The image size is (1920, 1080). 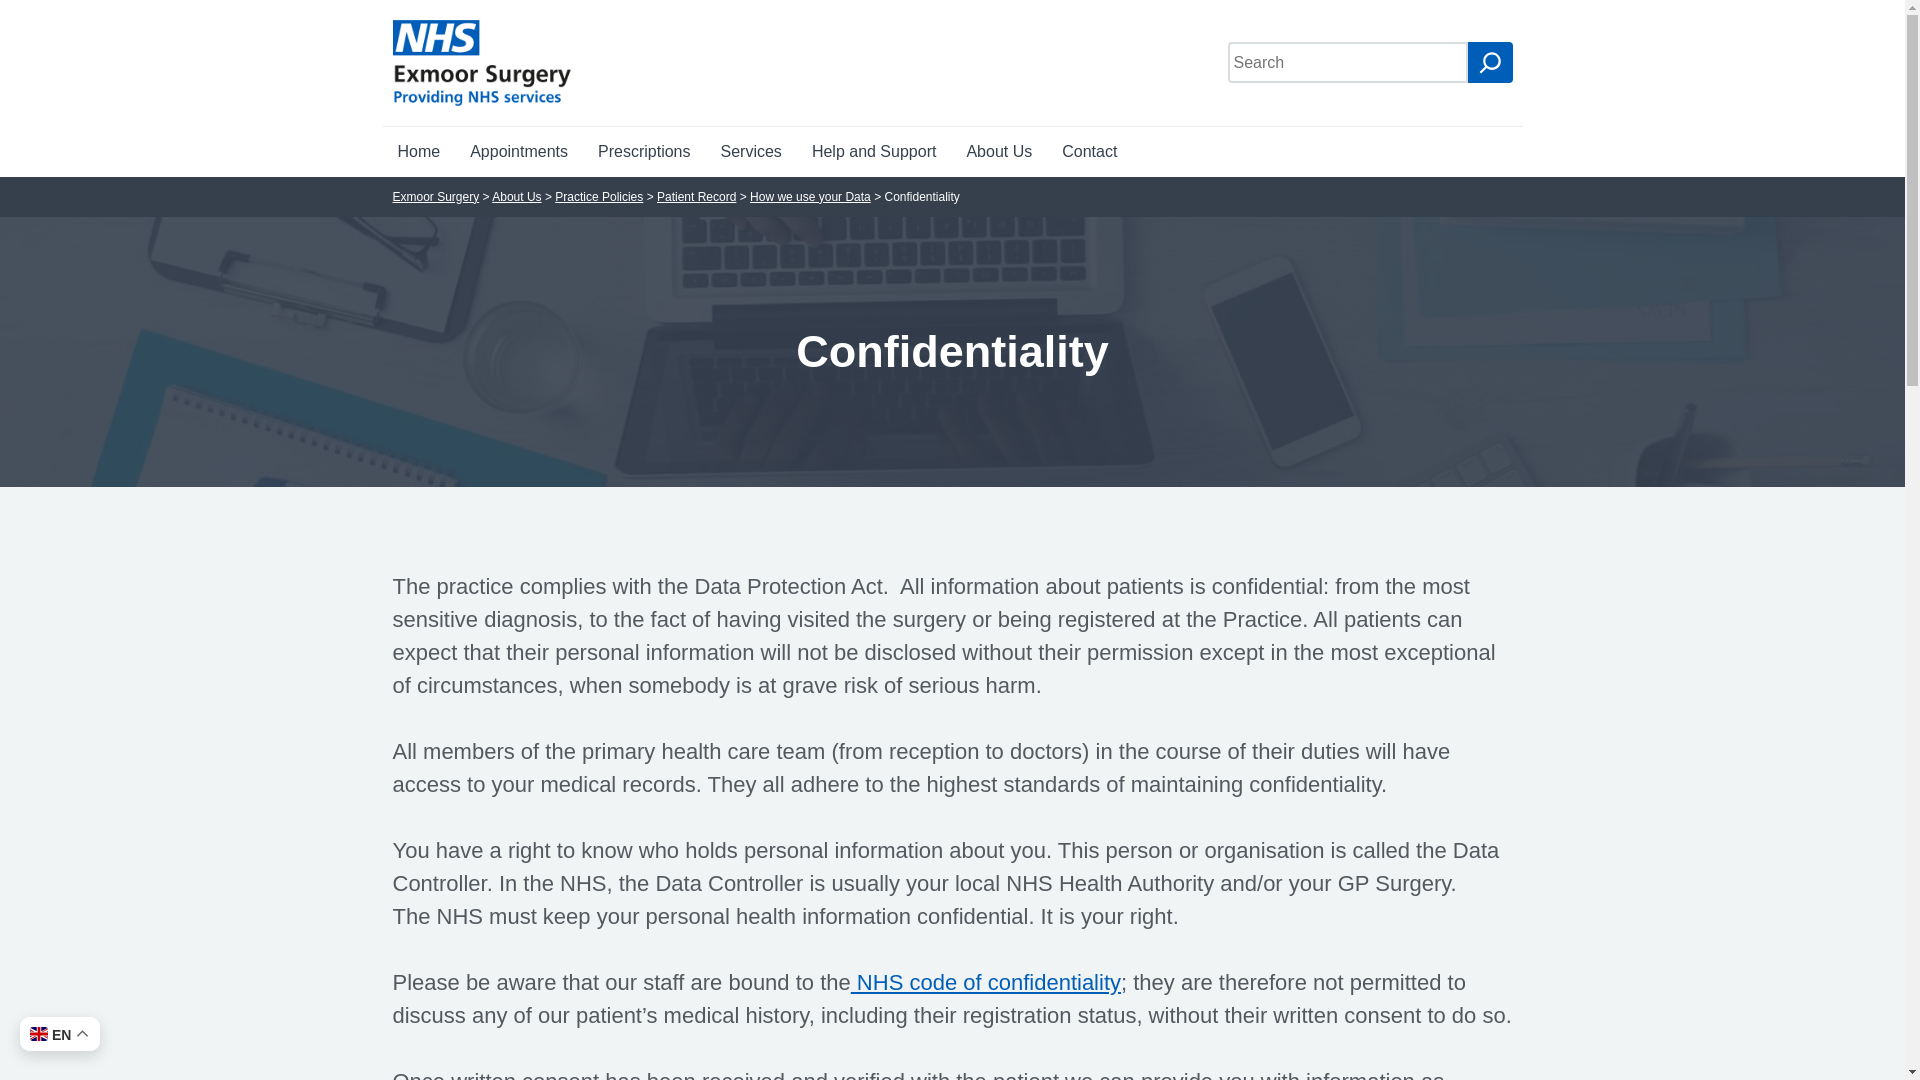 What do you see at coordinates (810, 197) in the screenshot?
I see `Go to How we use your Data.` at bounding box center [810, 197].